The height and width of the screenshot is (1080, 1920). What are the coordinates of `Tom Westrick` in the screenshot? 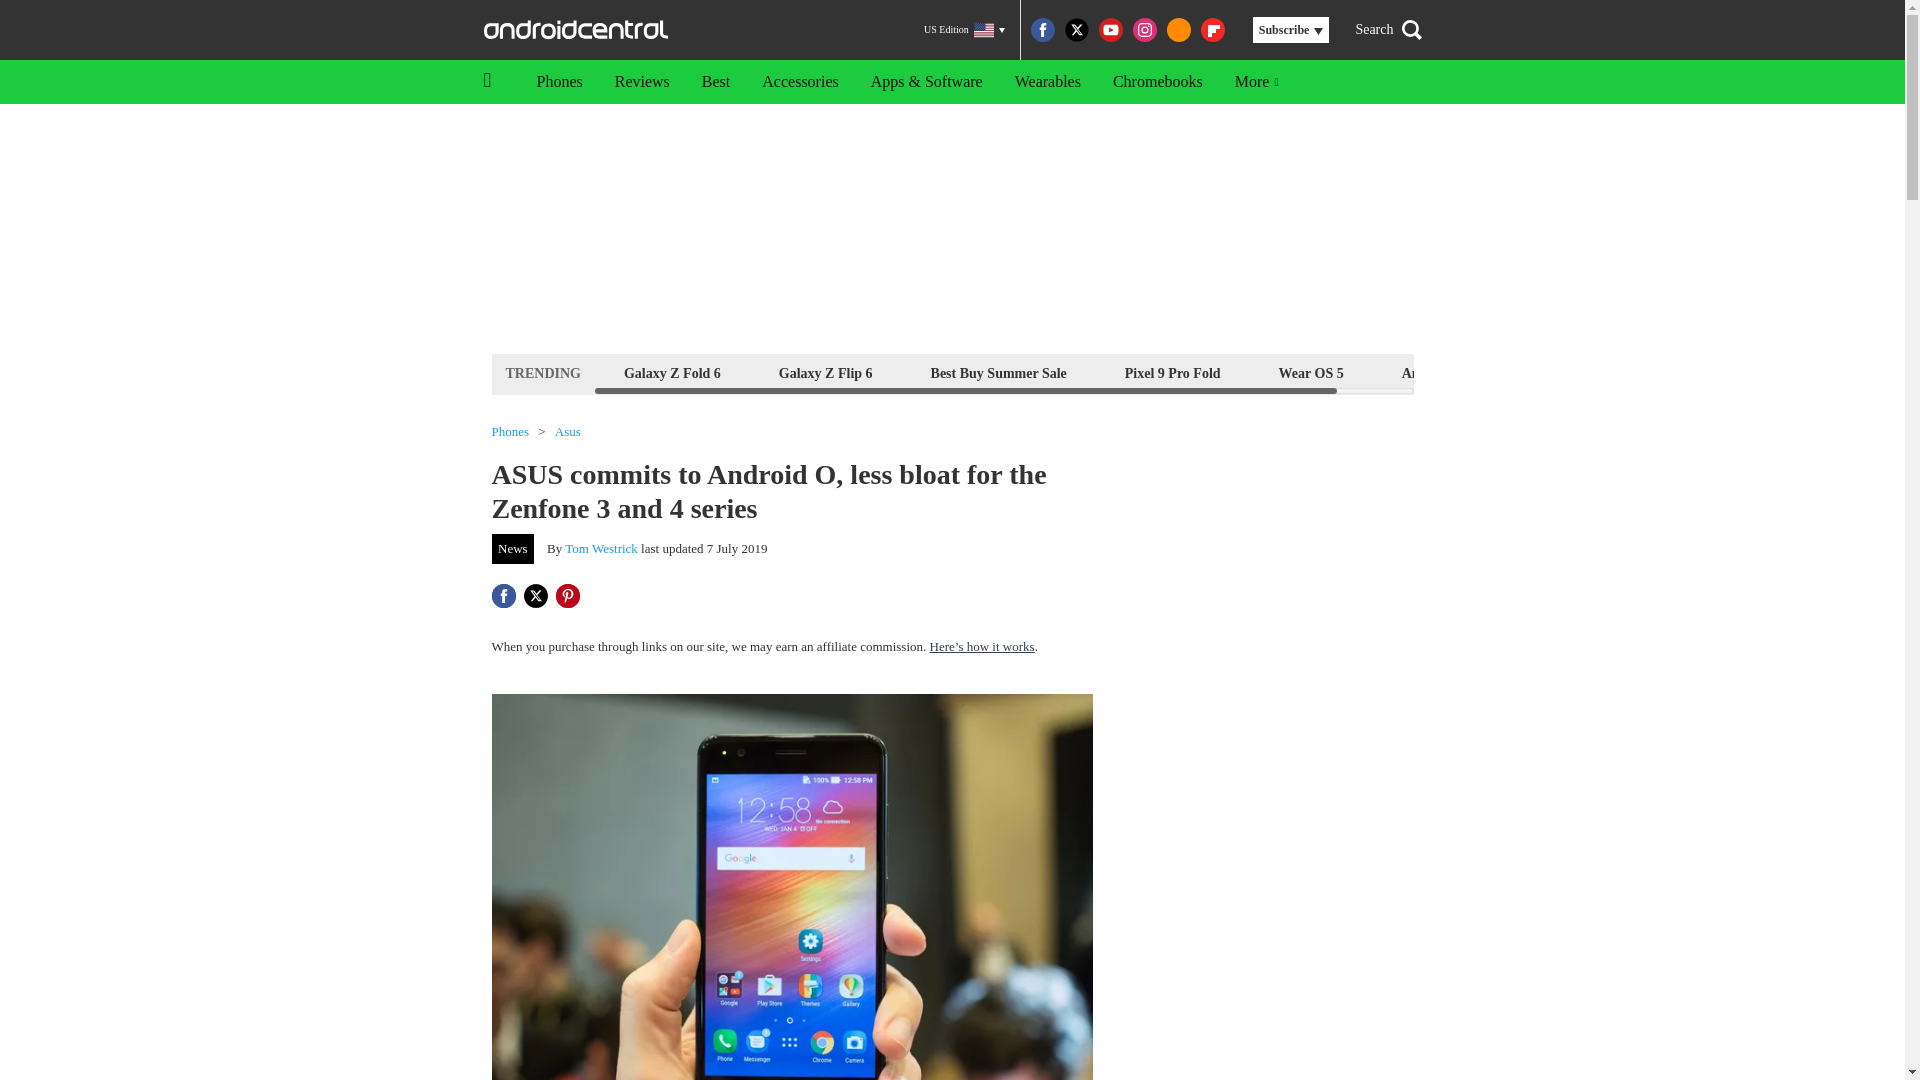 It's located at (600, 548).